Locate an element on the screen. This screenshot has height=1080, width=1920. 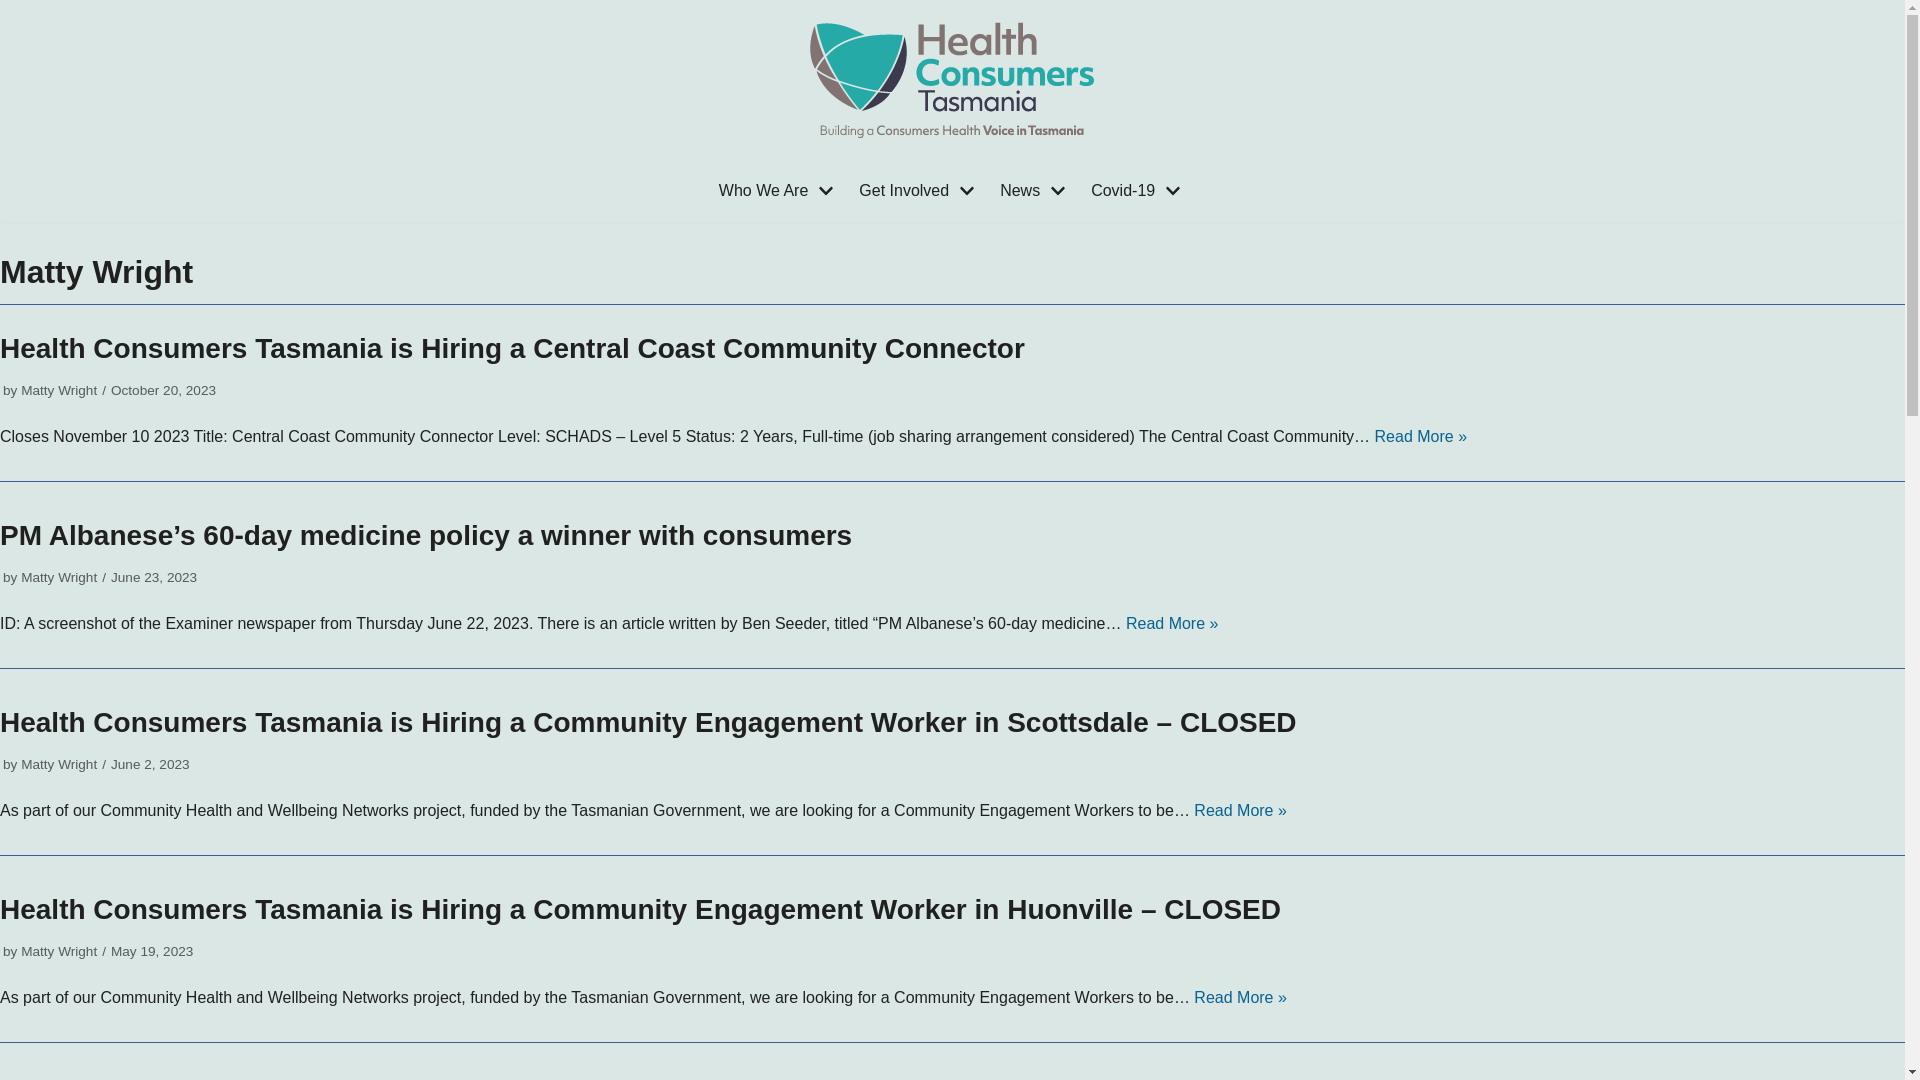
Get Involved is located at coordinates (919, 191).